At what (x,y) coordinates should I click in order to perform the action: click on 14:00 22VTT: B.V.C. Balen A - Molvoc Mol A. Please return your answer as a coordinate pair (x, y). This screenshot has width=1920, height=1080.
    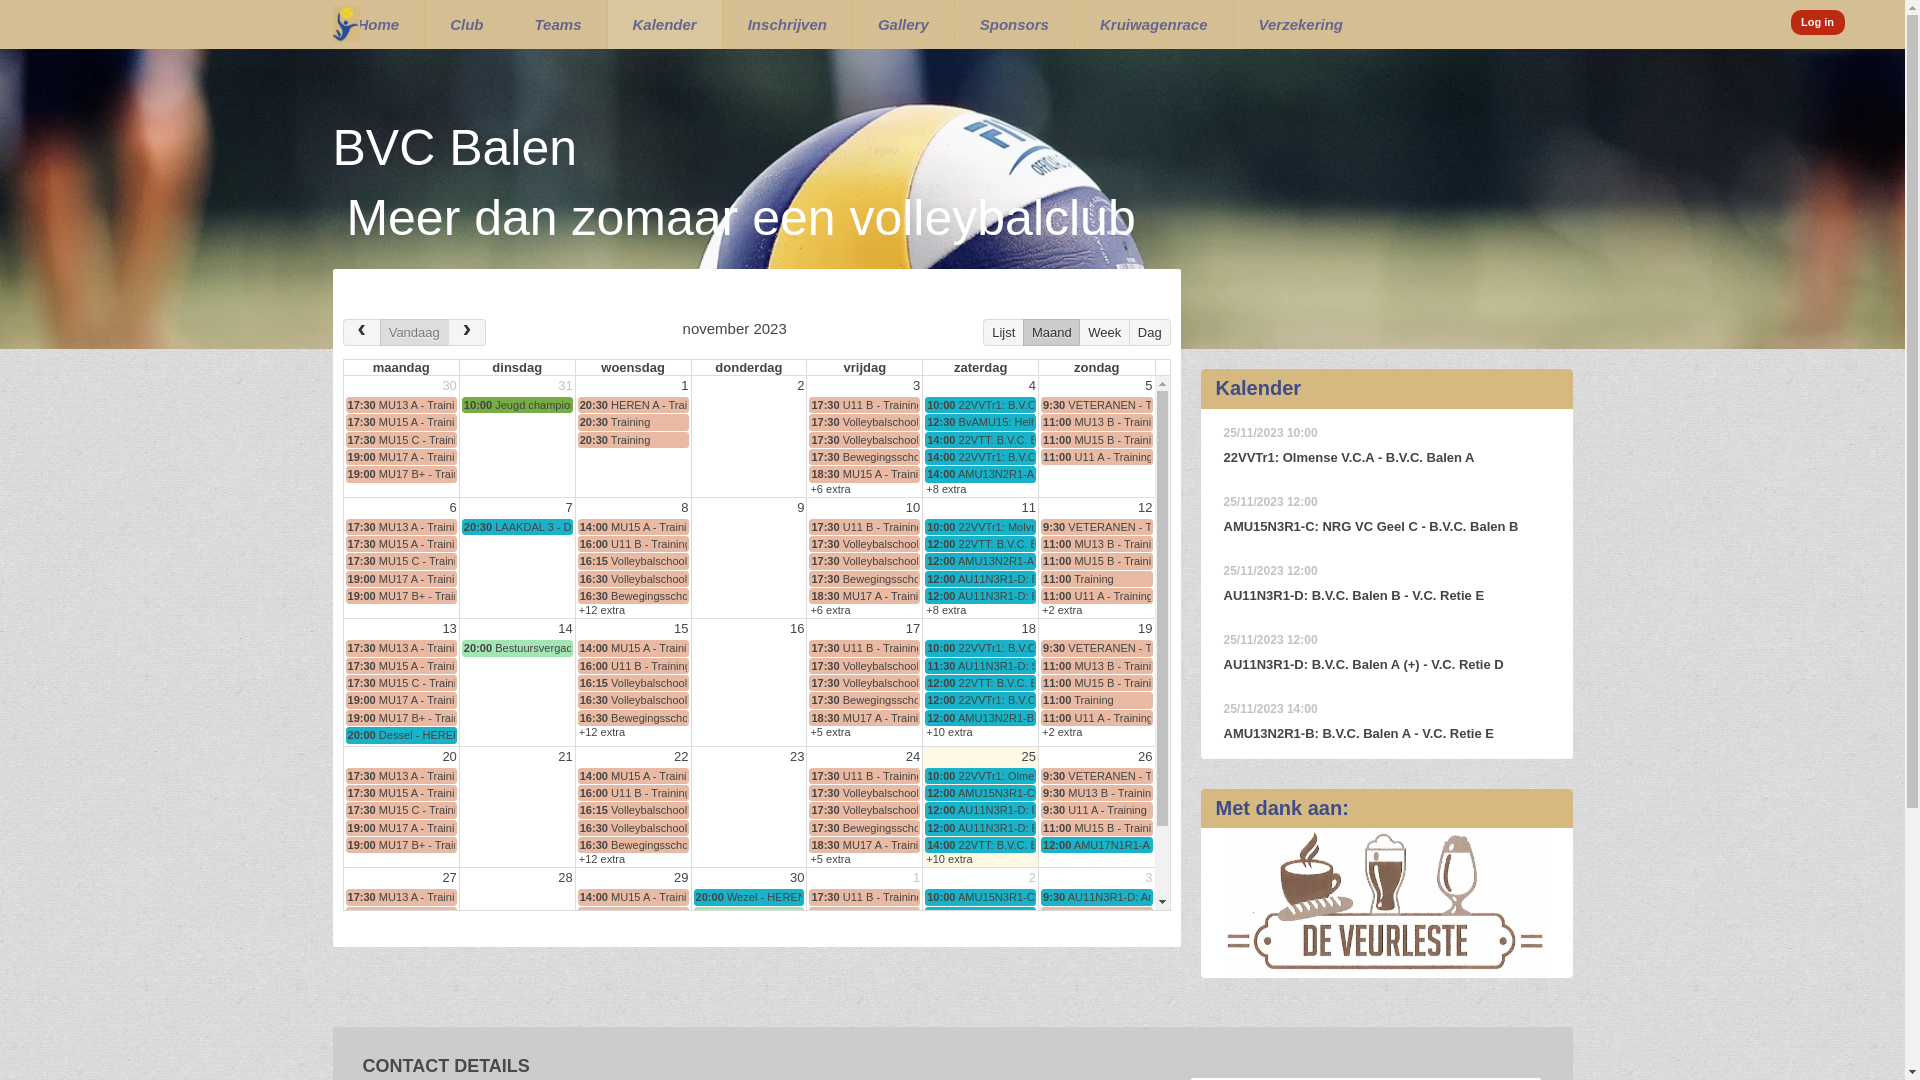
    Looking at the image, I should click on (980, 440).